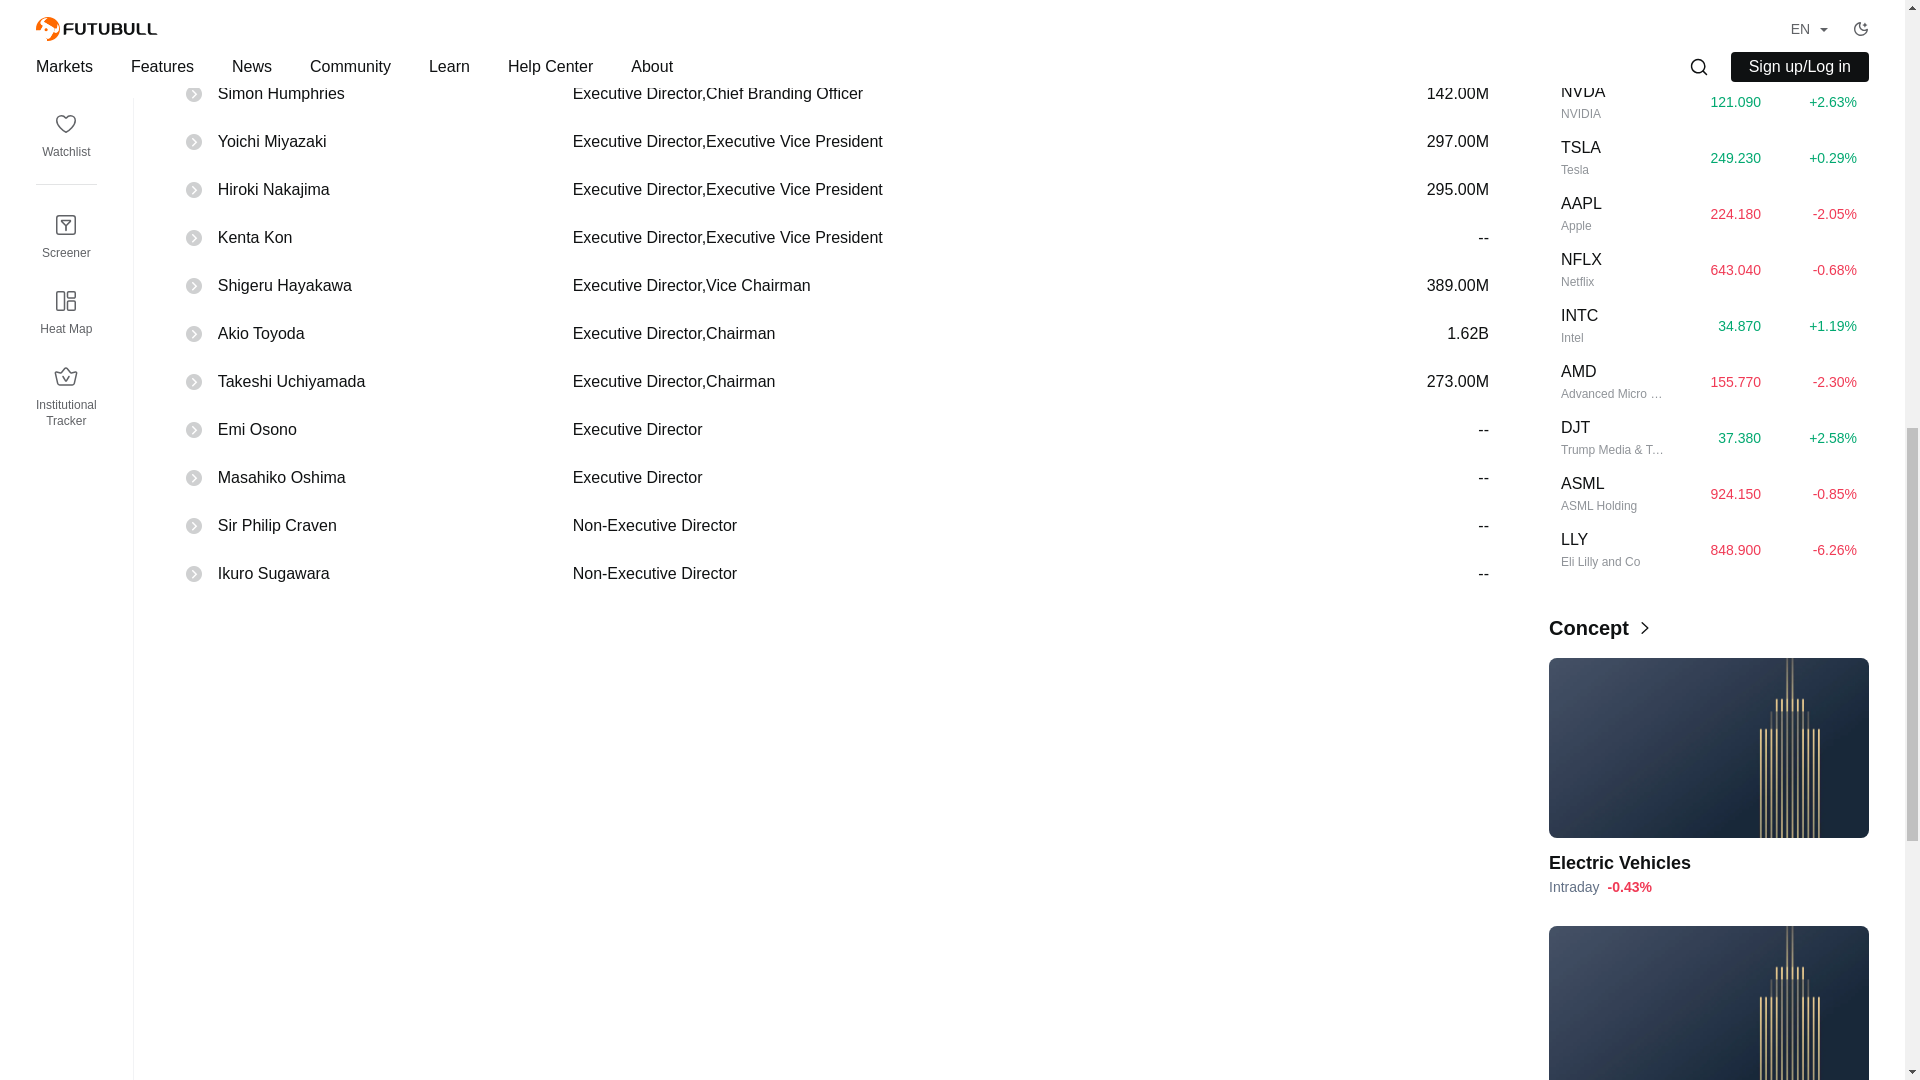 Image resolution: width=1920 pixels, height=1080 pixels. I want to click on Non-Executive Director, so click(942, 574).